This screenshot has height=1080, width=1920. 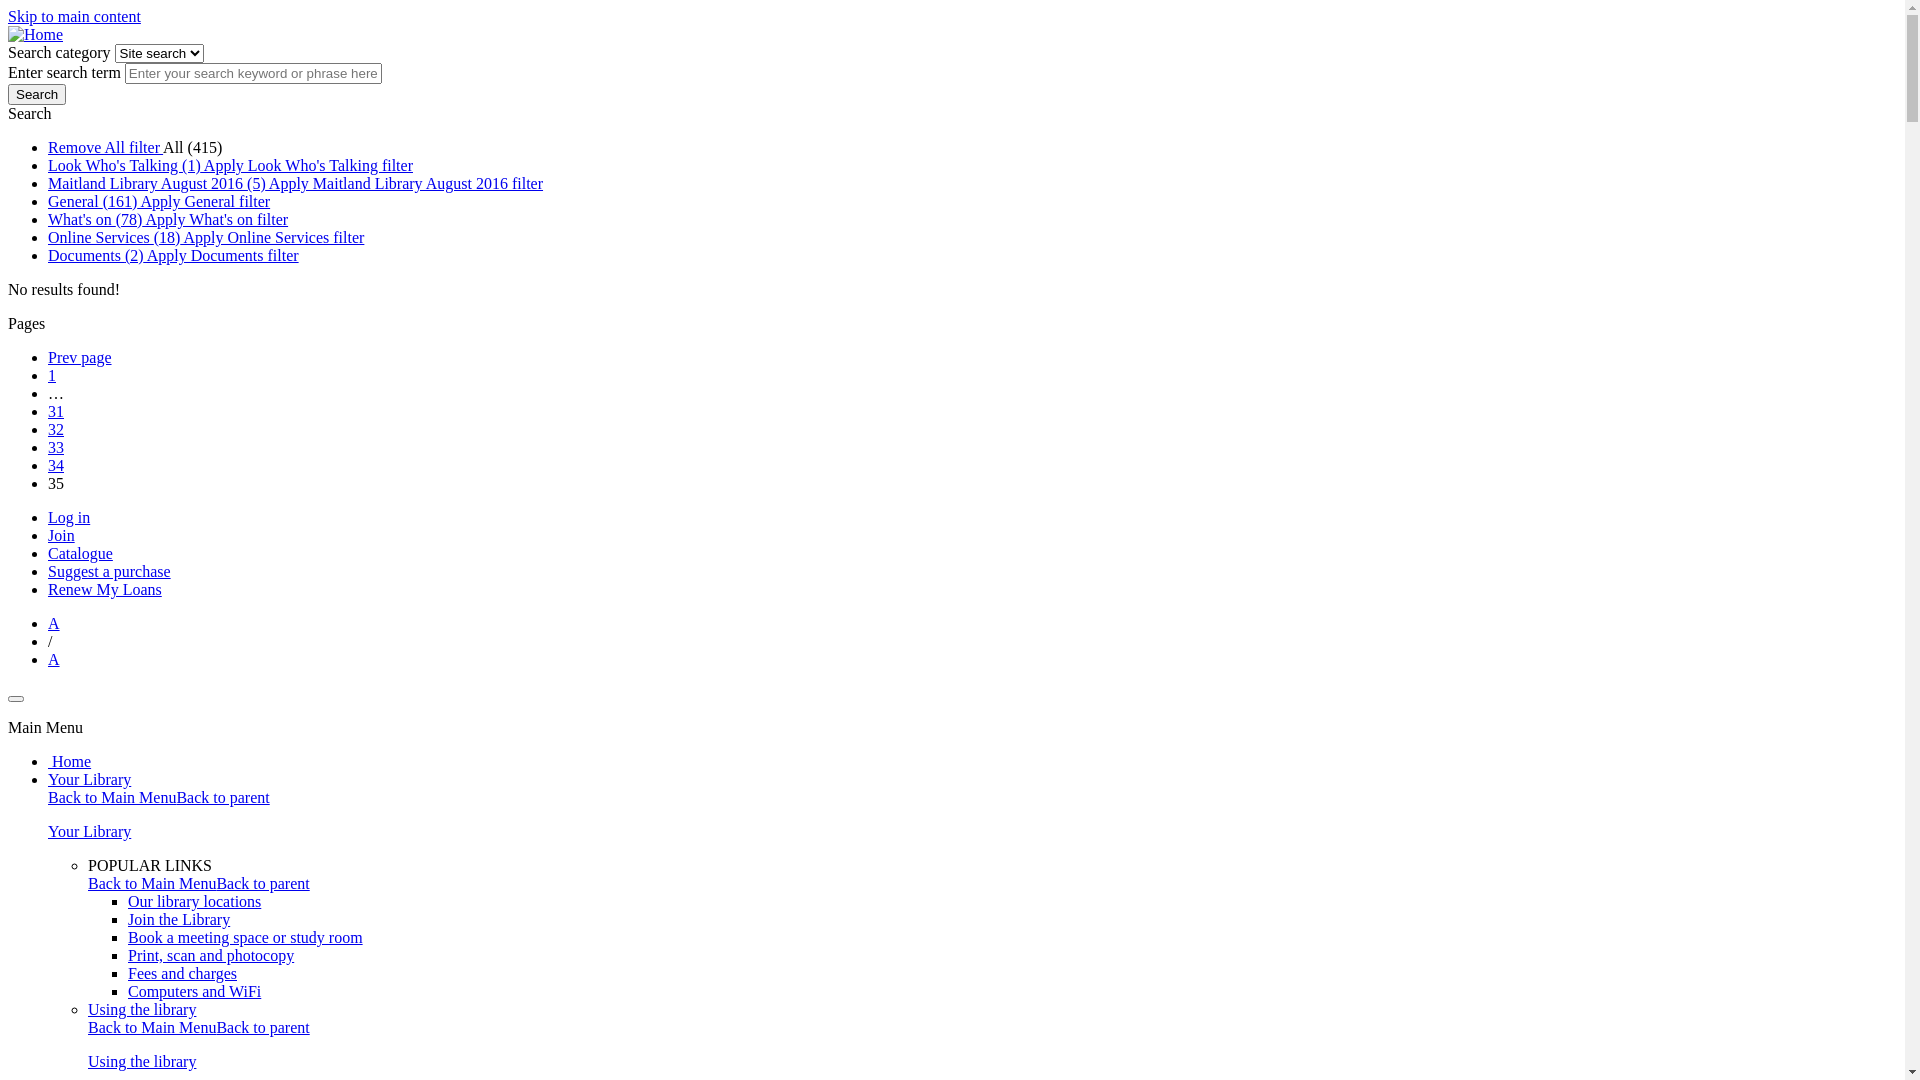 I want to click on Book a meeting space or study room, so click(x=246, y=938).